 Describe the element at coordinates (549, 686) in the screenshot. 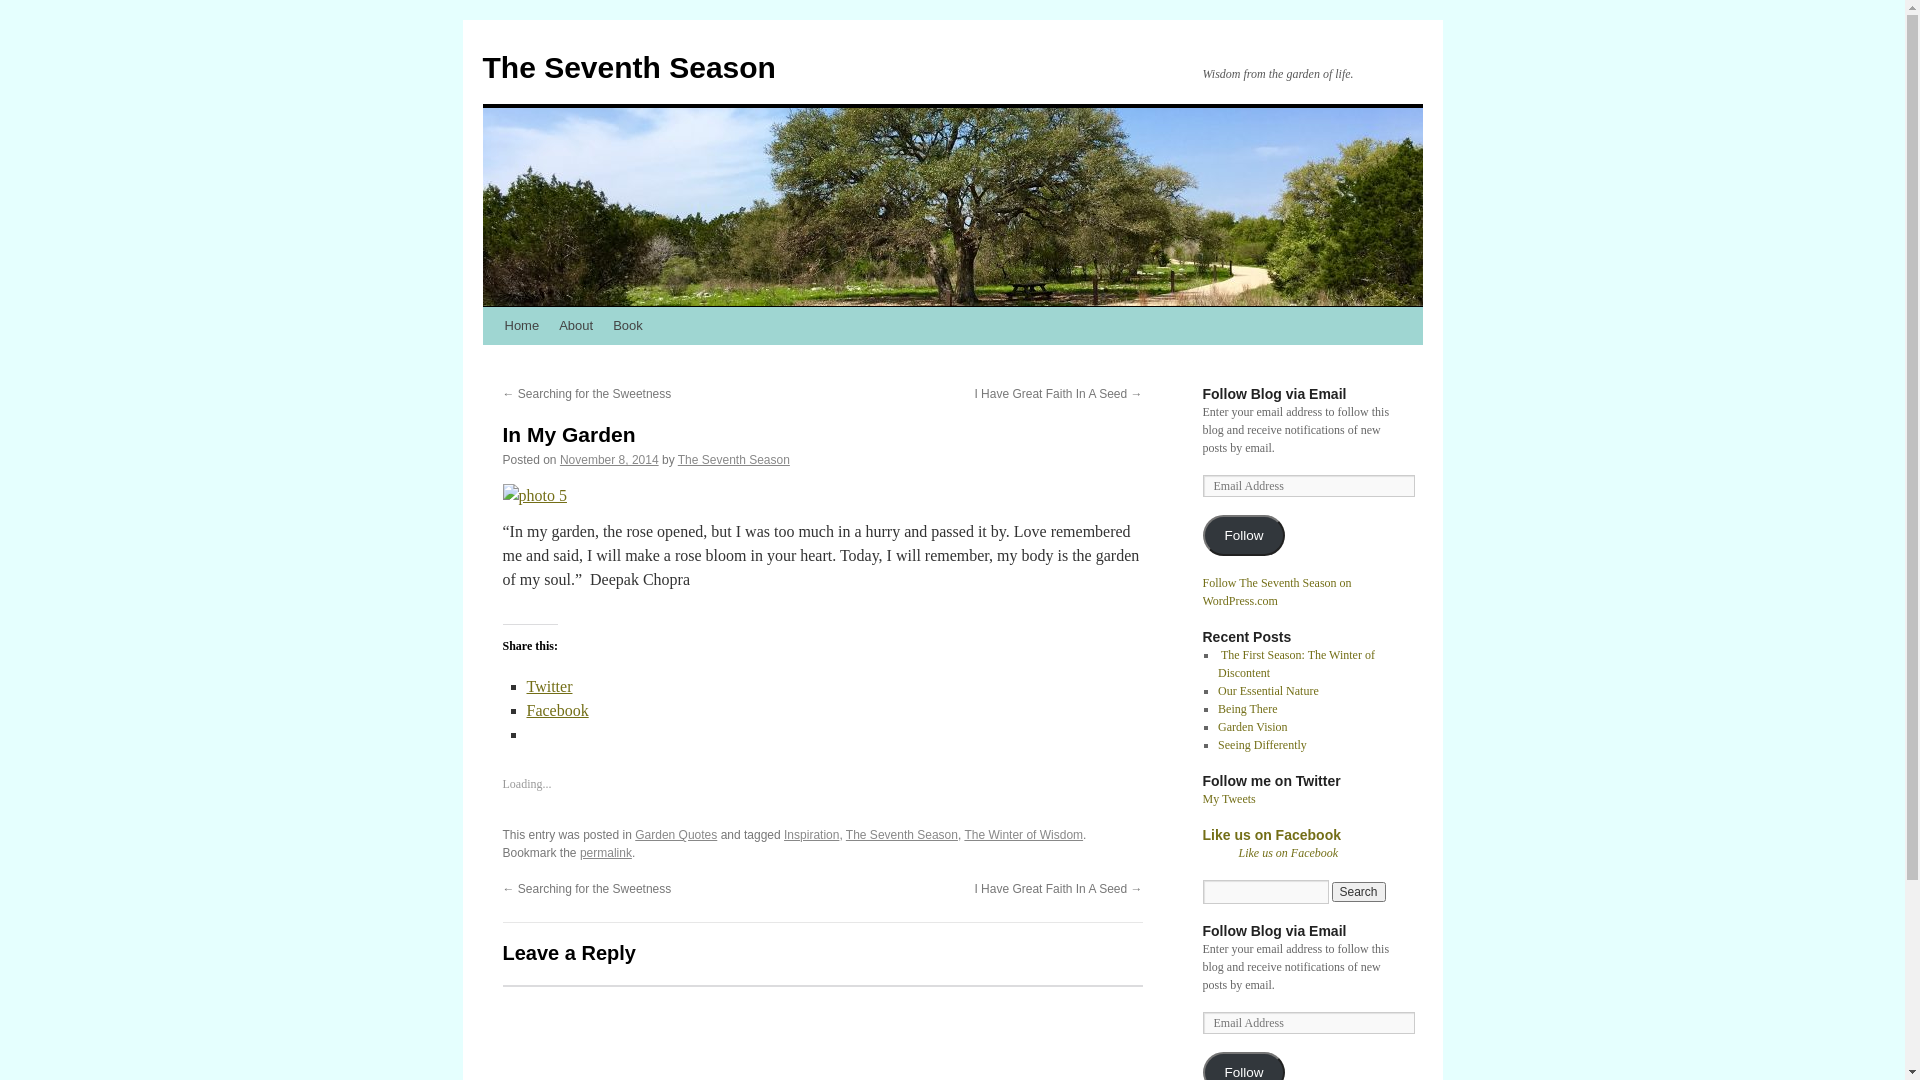

I see `Twitter` at that location.